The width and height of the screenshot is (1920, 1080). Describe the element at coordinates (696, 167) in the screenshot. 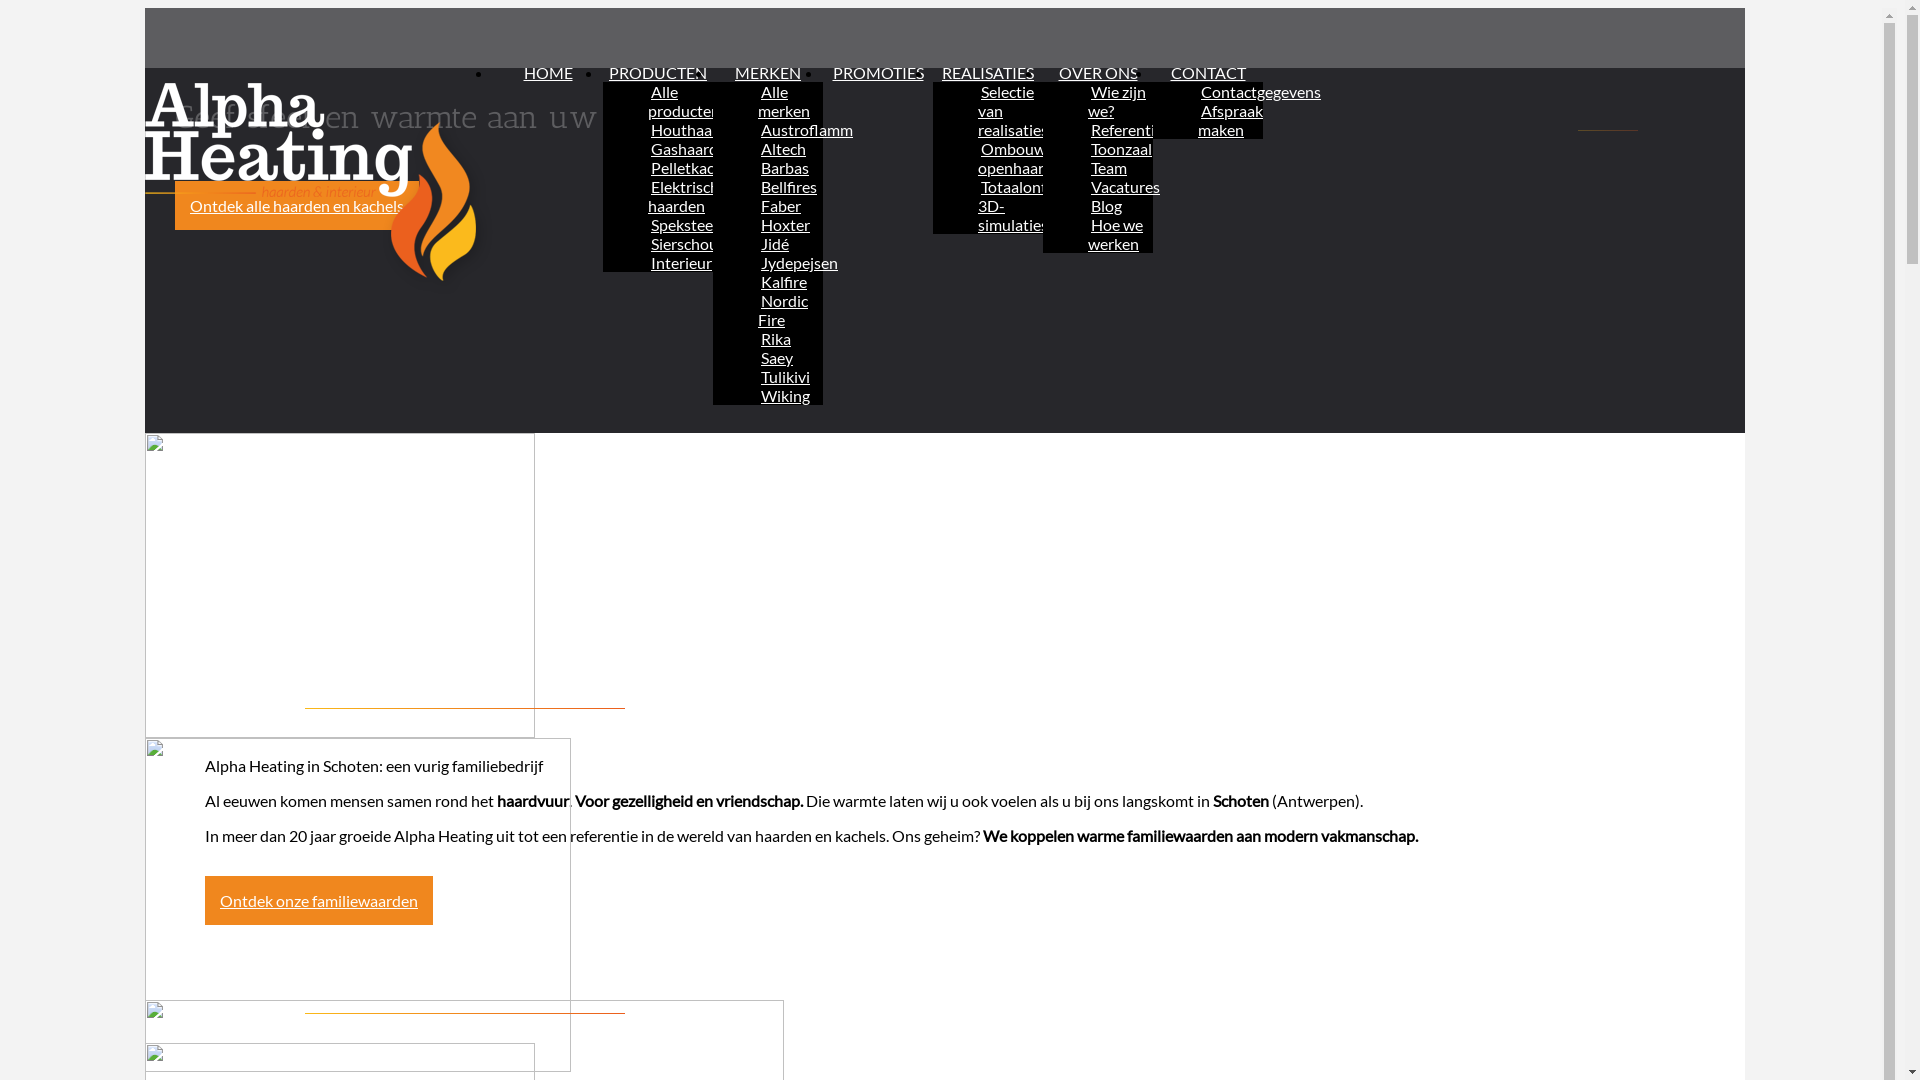

I see `Pelletkachels` at that location.